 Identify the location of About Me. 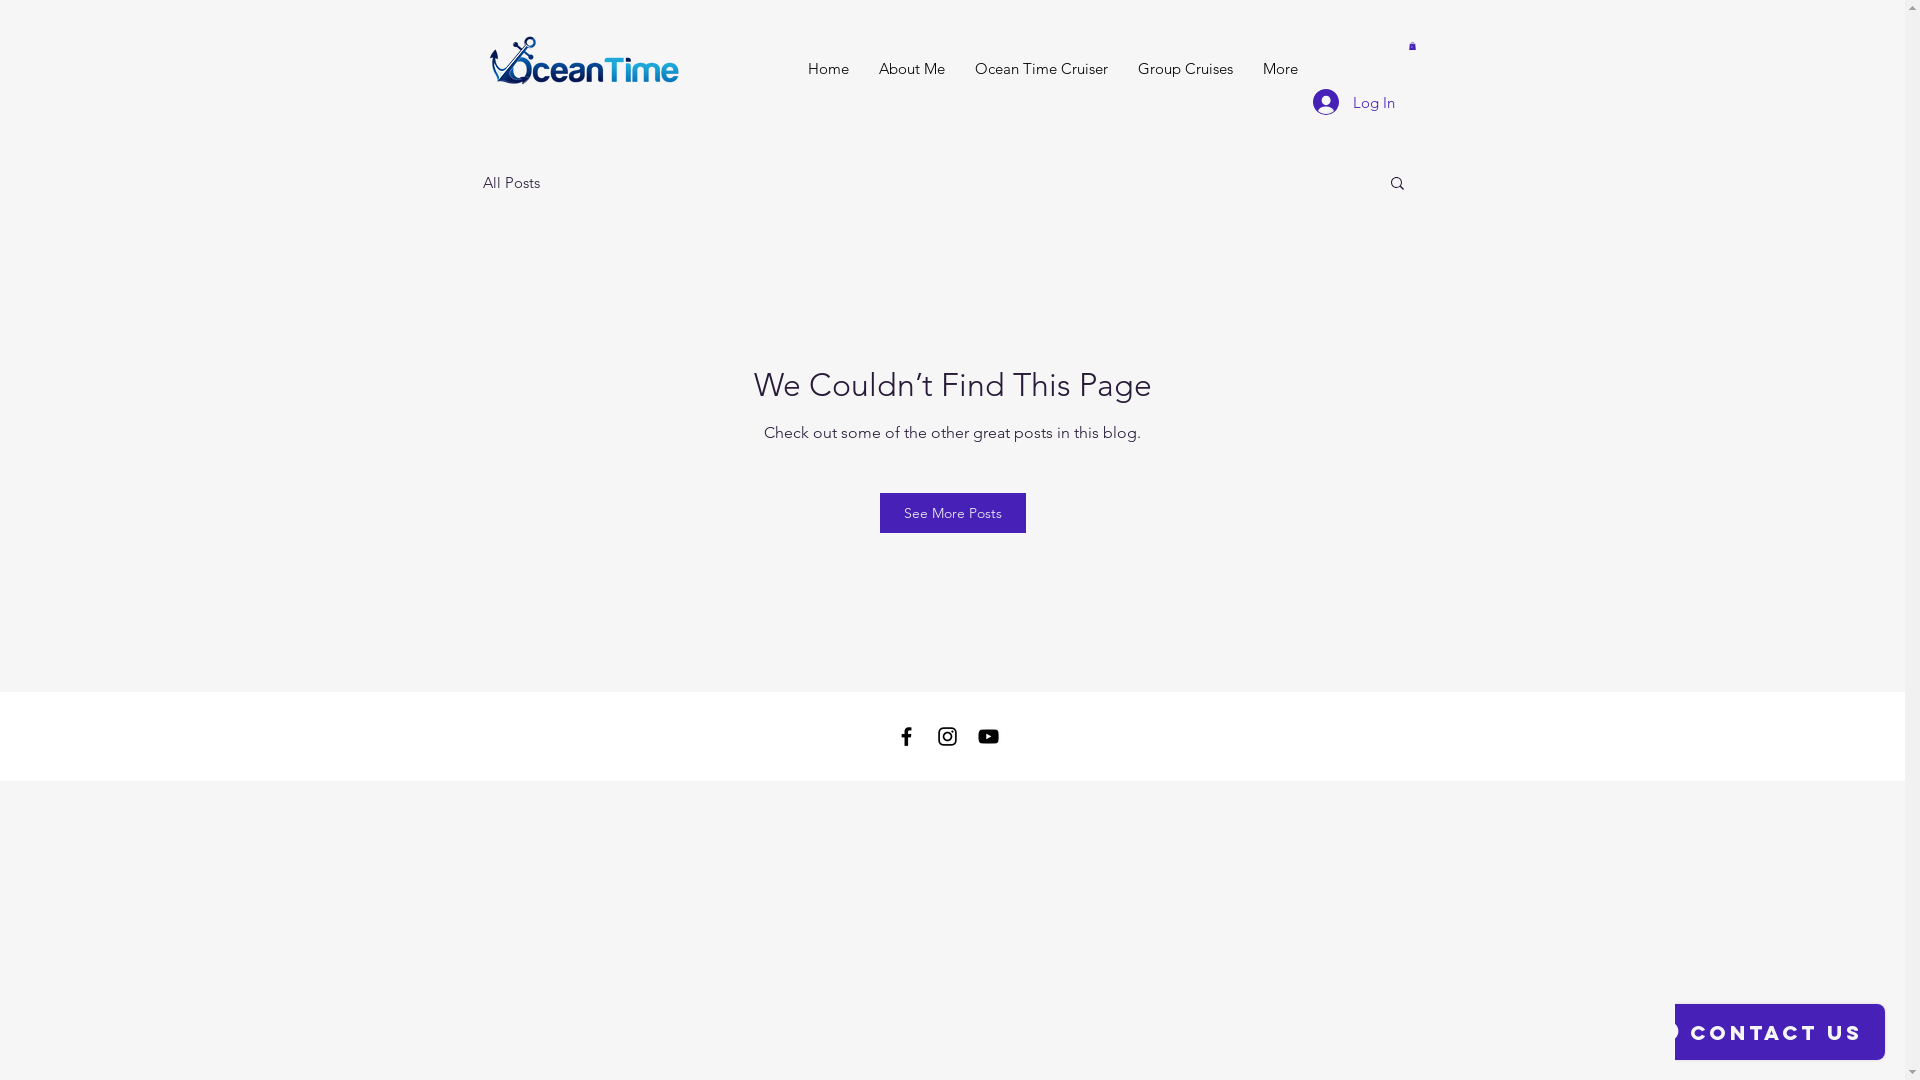
(912, 69).